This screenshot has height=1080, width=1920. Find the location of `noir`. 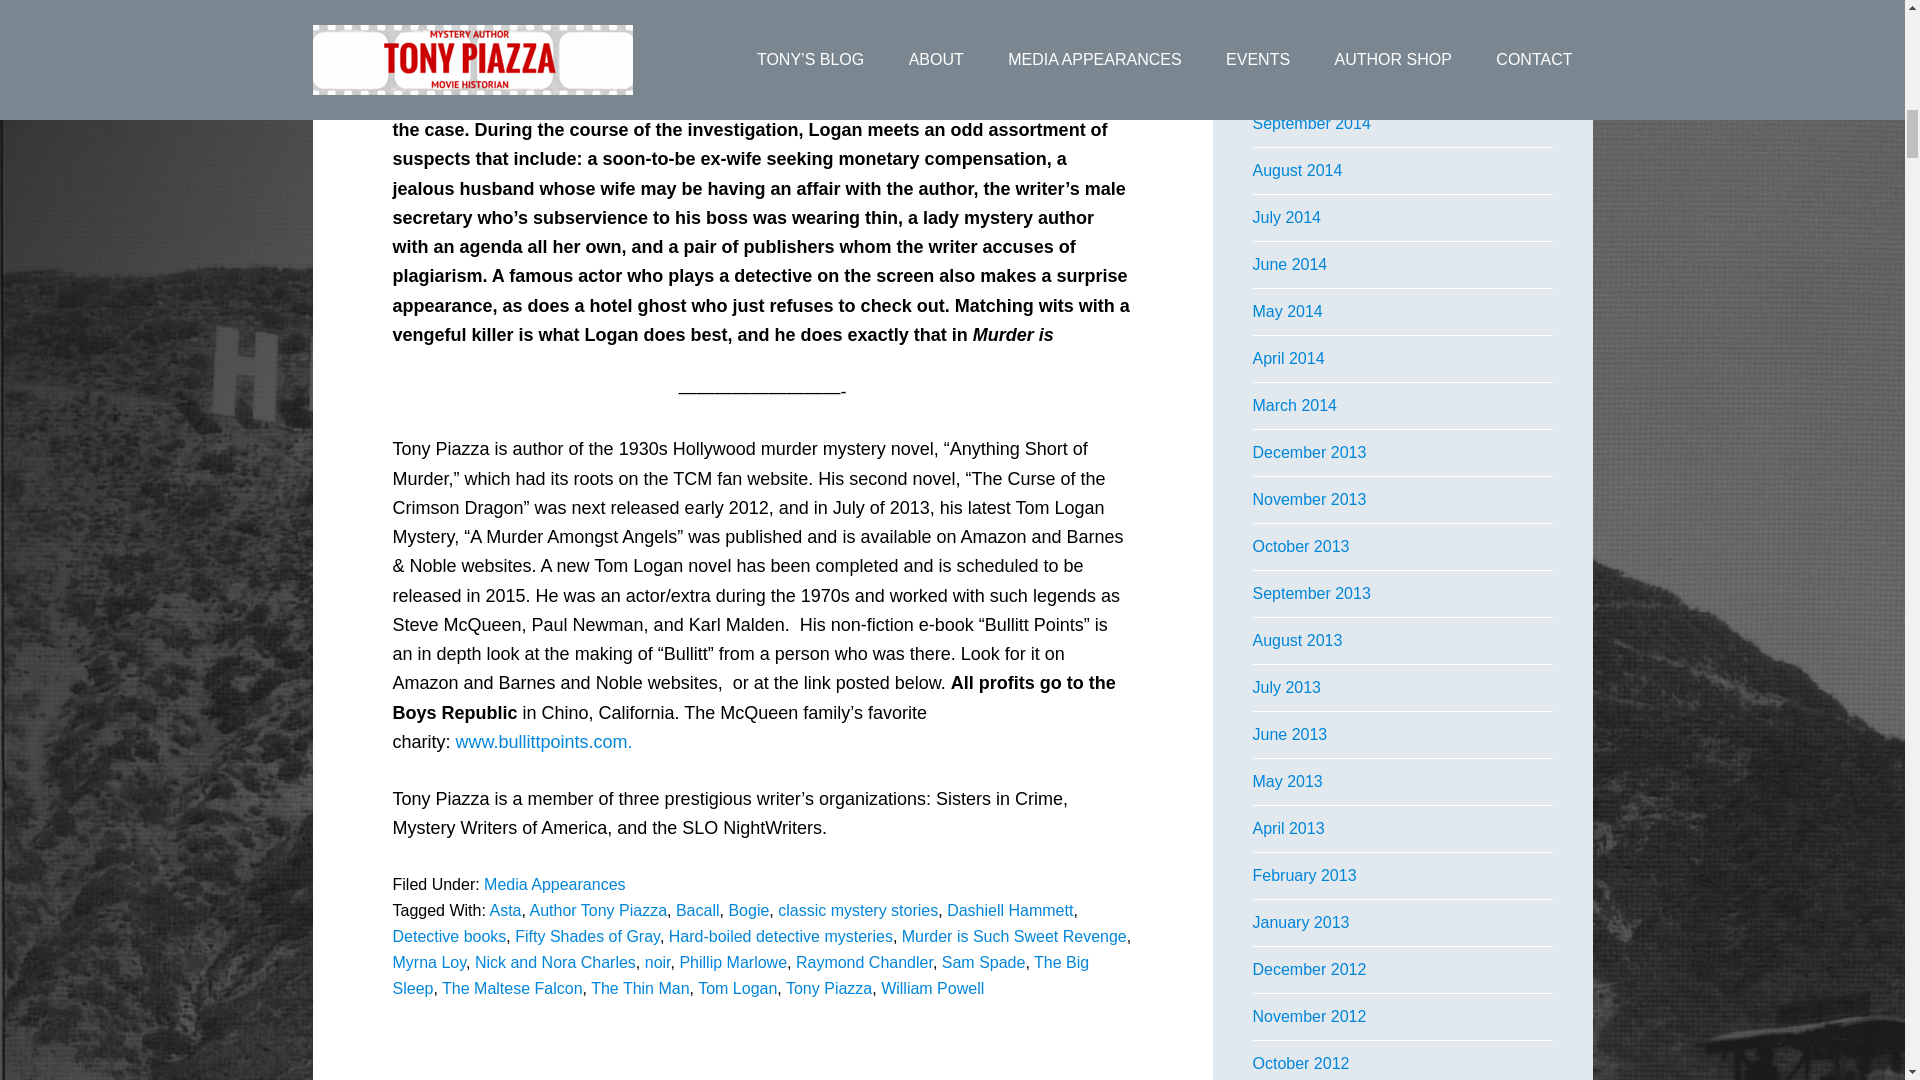

noir is located at coordinates (658, 962).